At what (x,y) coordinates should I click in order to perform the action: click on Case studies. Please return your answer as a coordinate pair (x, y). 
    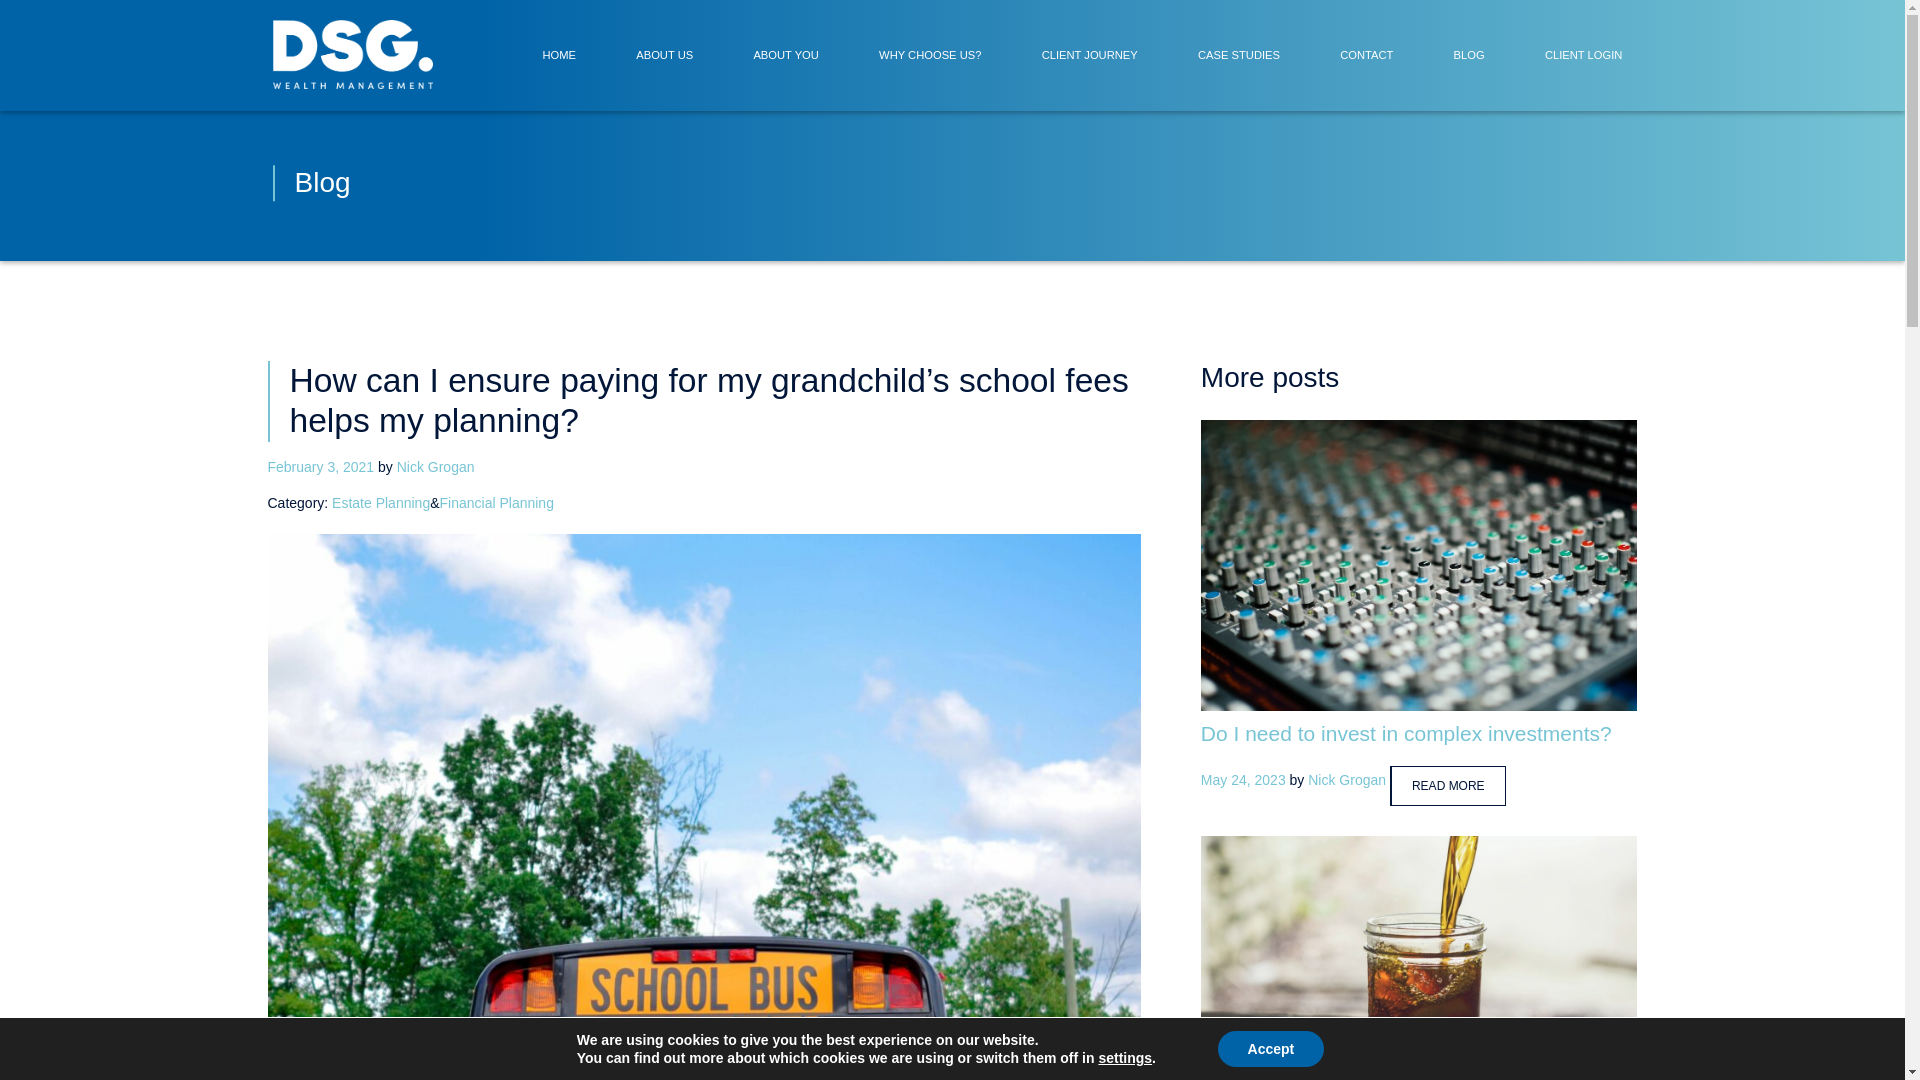
    Looking at the image, I should click on (1239, 55).